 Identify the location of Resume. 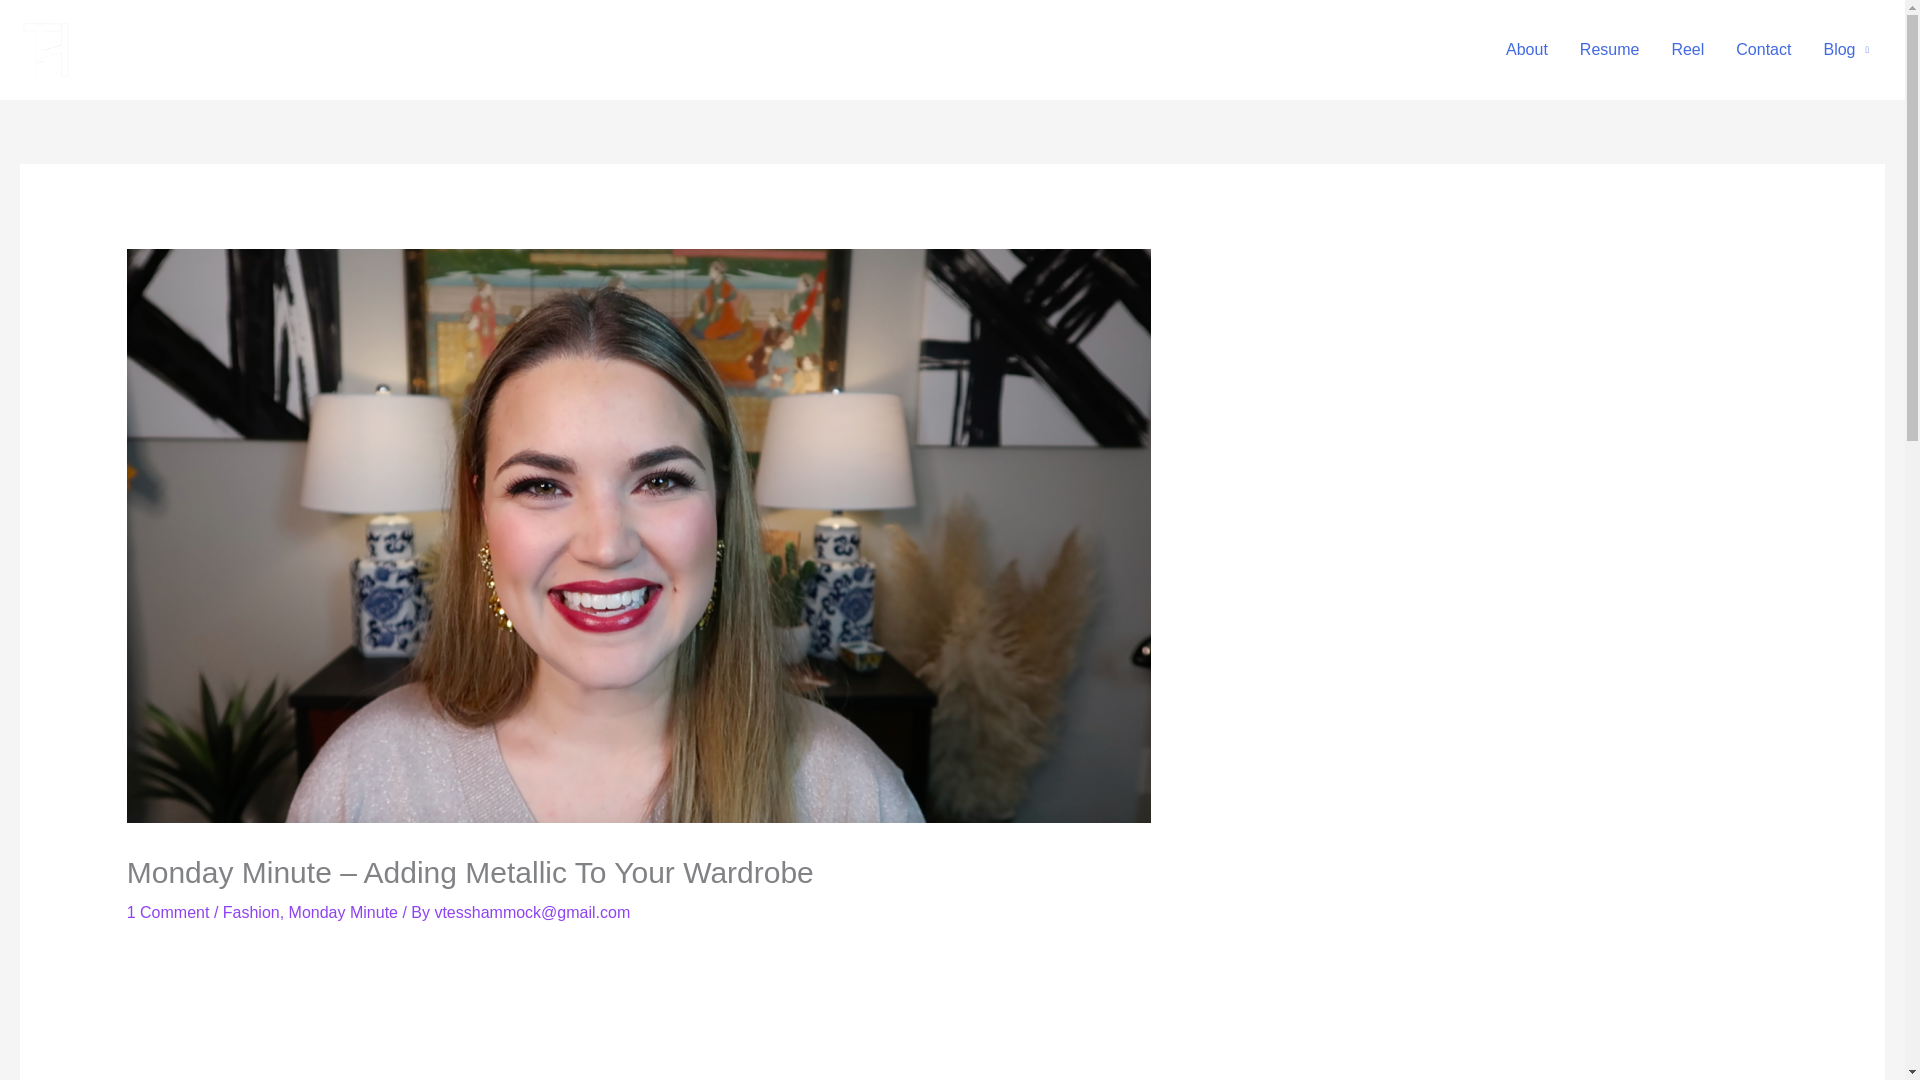
(1610, 50).